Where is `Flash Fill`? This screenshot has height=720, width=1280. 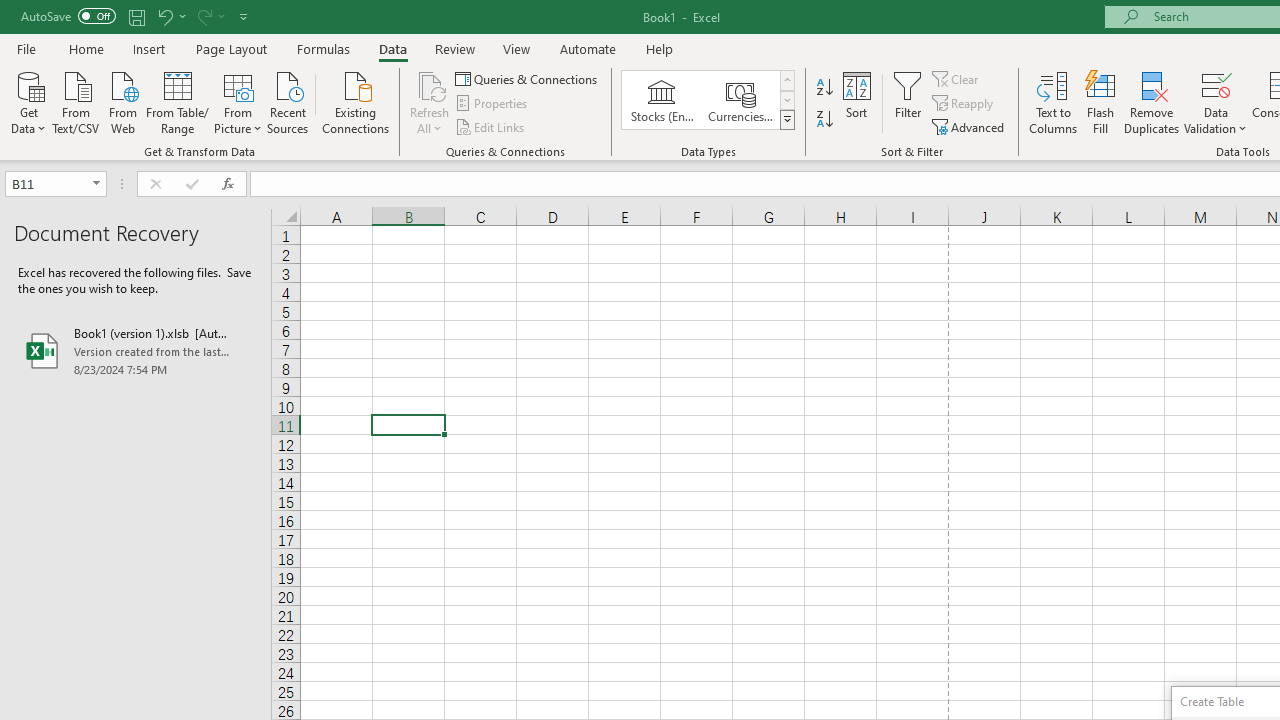 Flash Fill is located at coordinates (1101, 102).